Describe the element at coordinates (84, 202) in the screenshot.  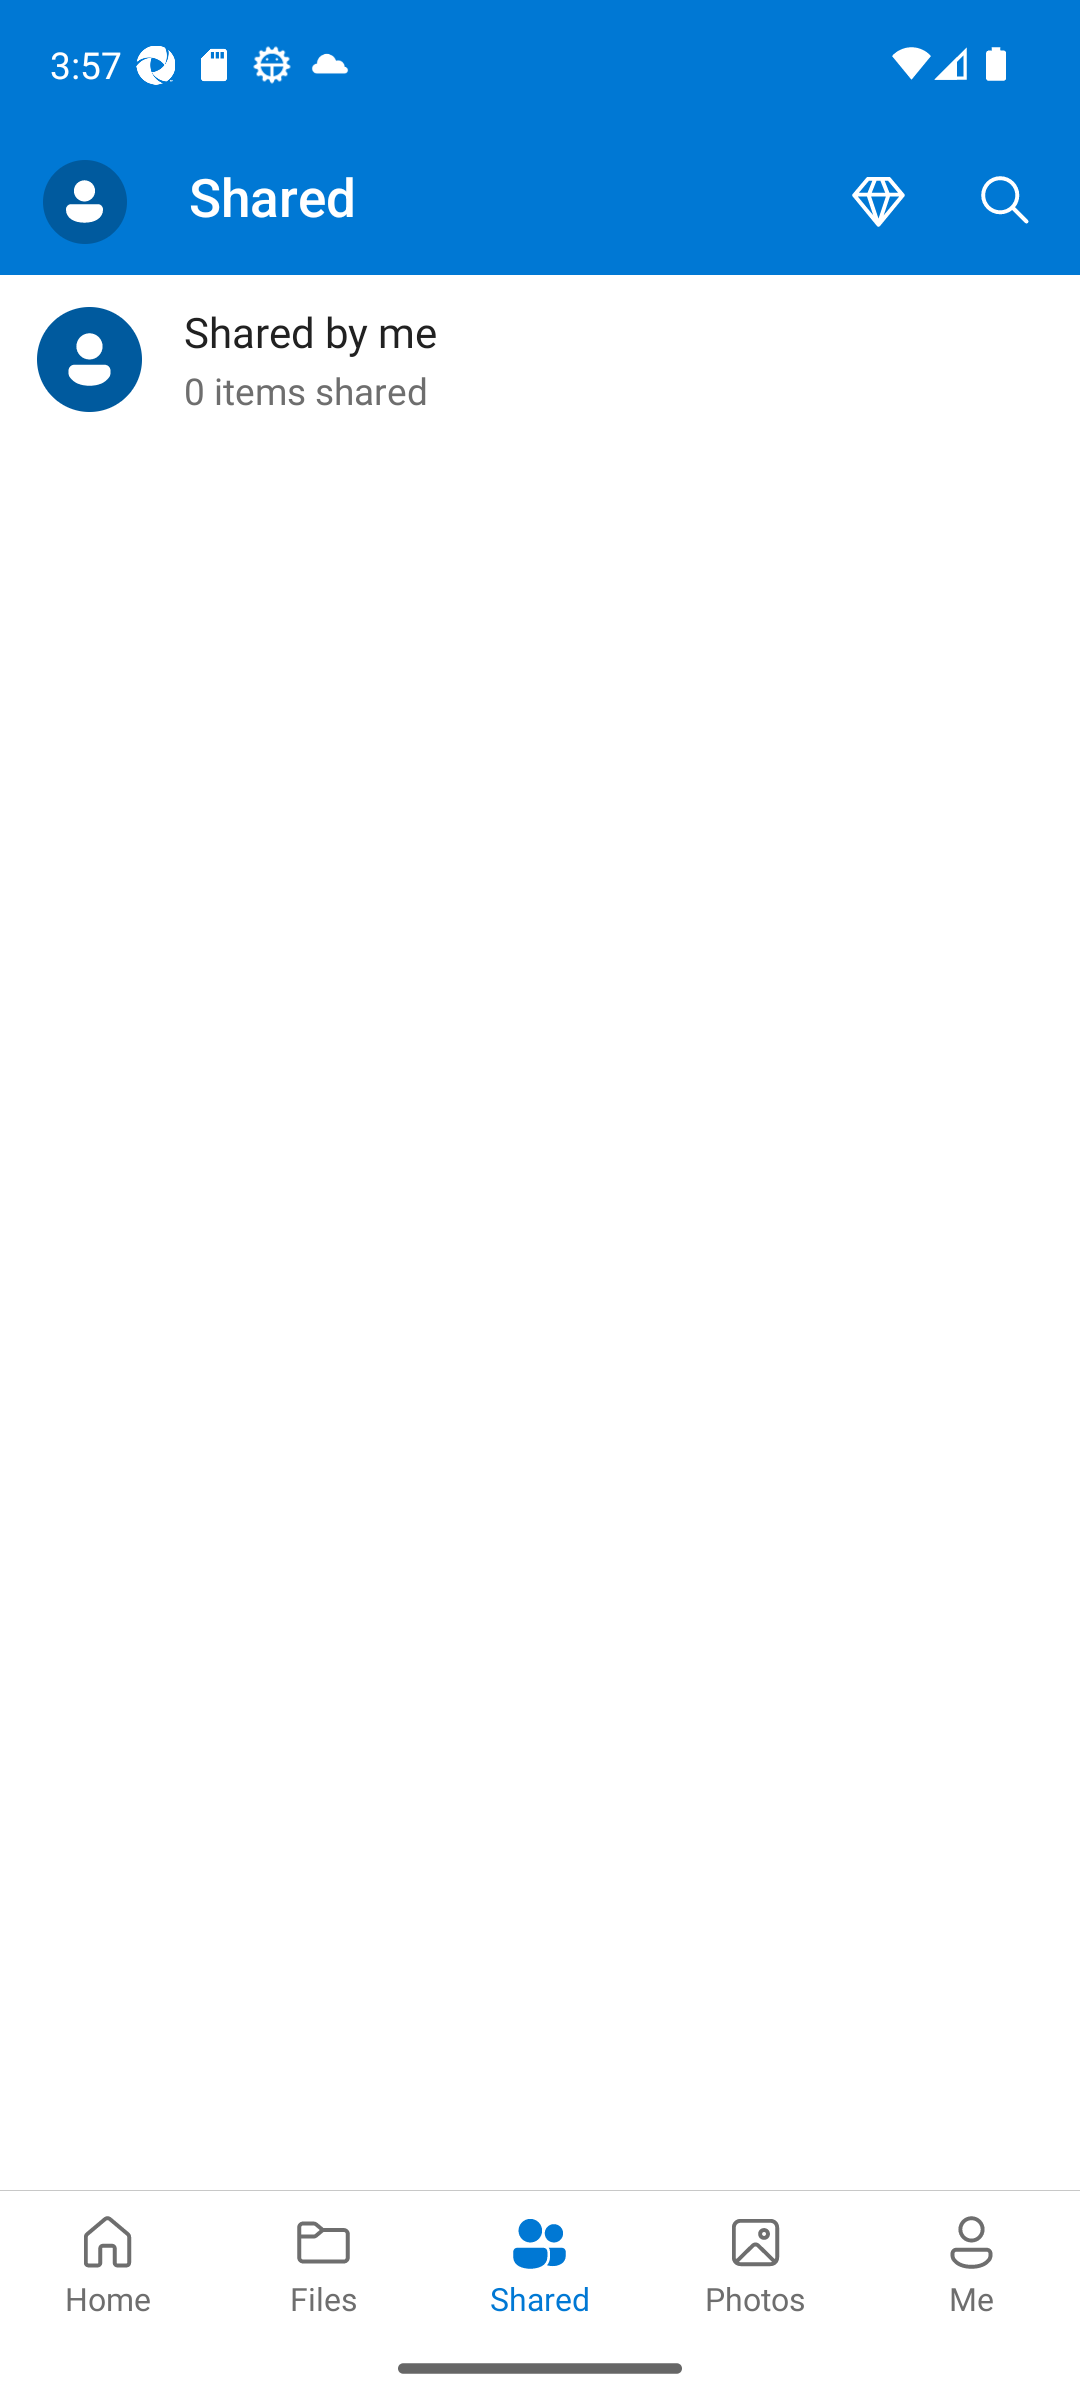
I see `Account switcher` at that location.